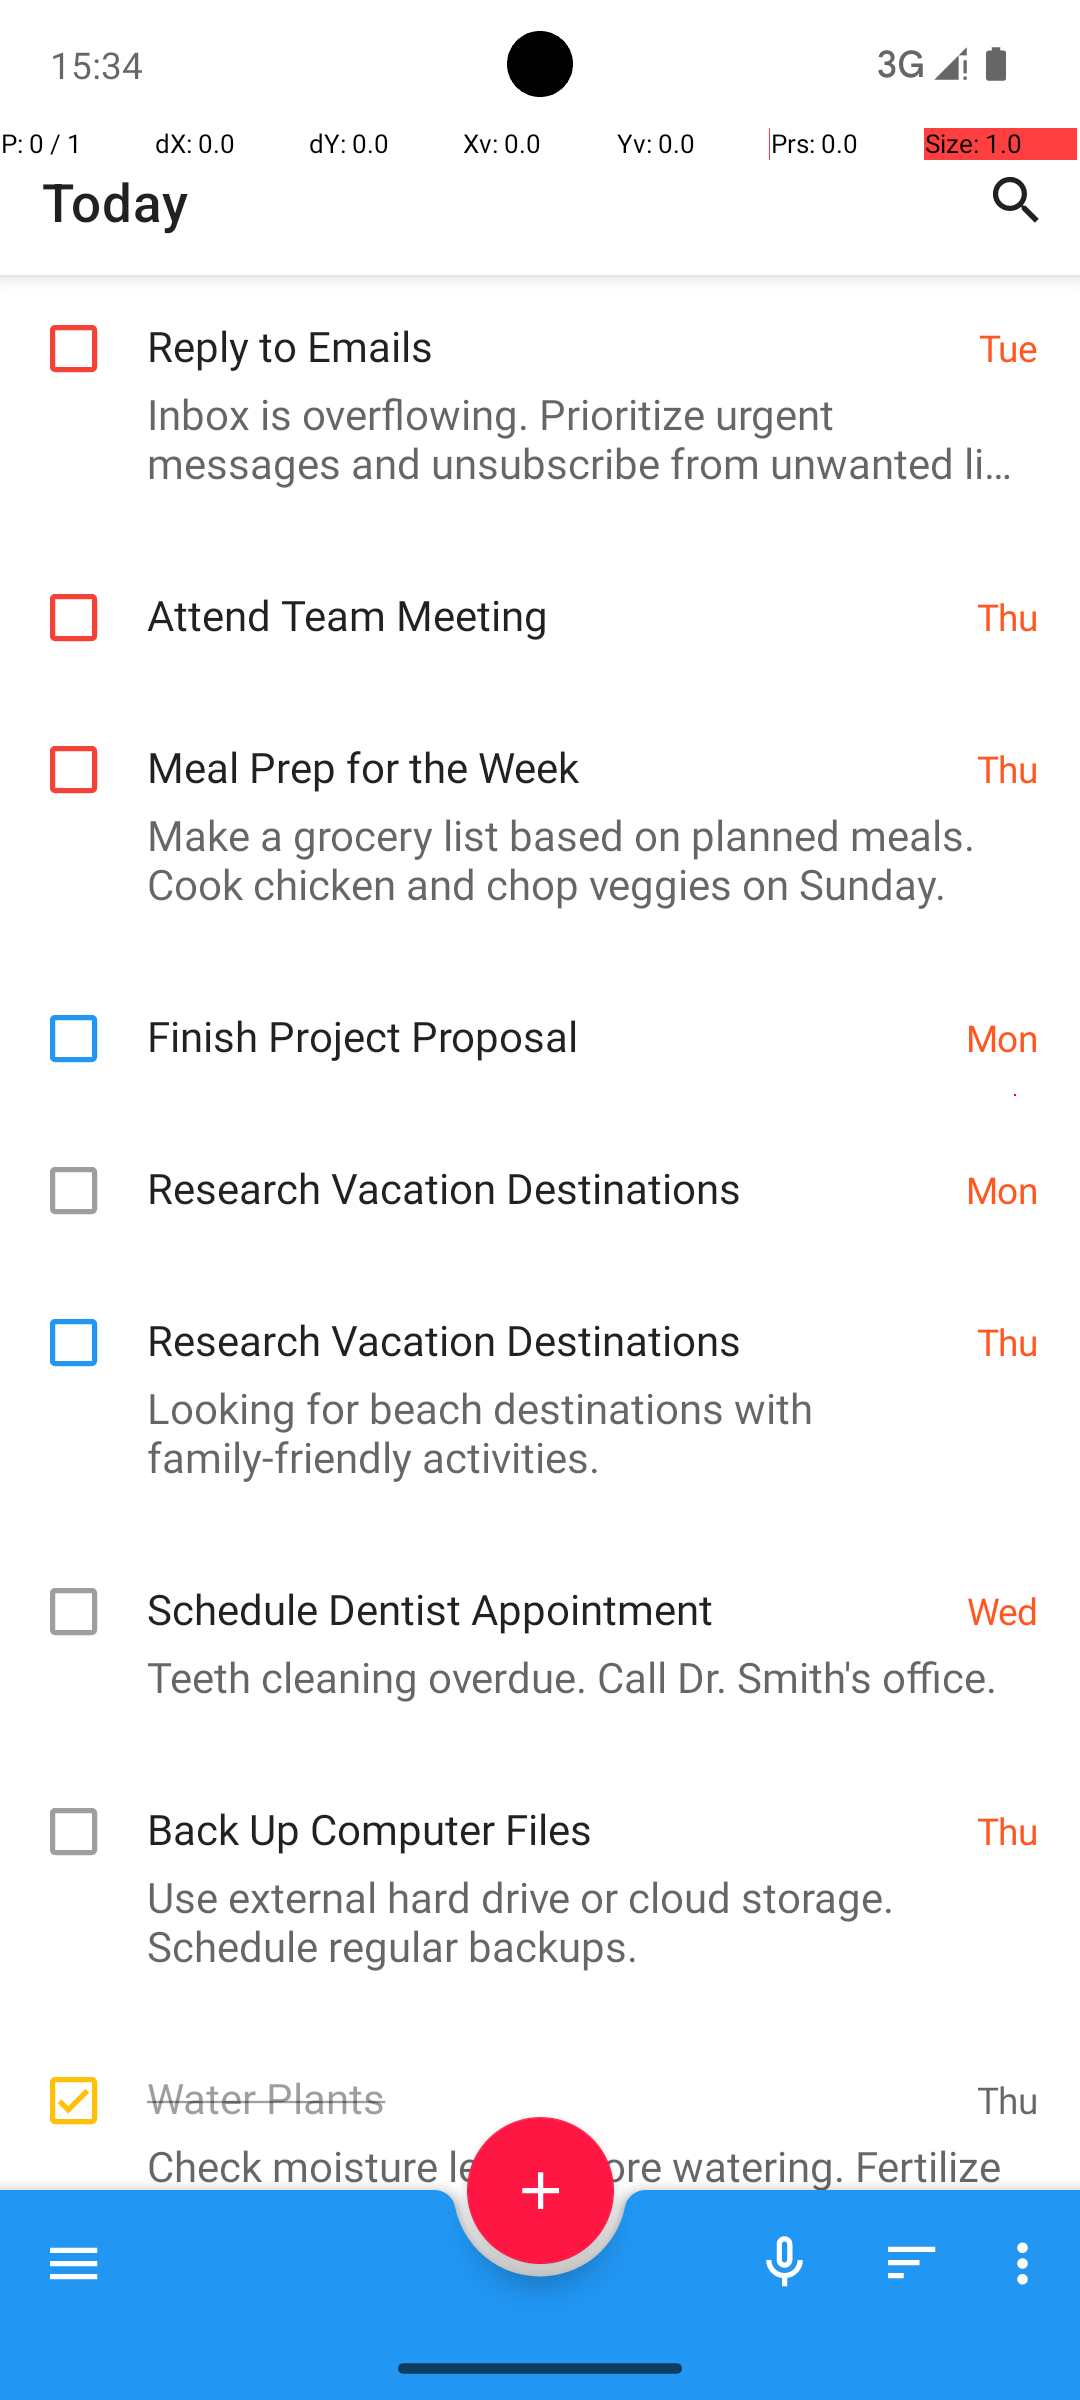 The width and height of the screenshot is (1080, 2400). I want to click on Sort, so click(912, 2263).